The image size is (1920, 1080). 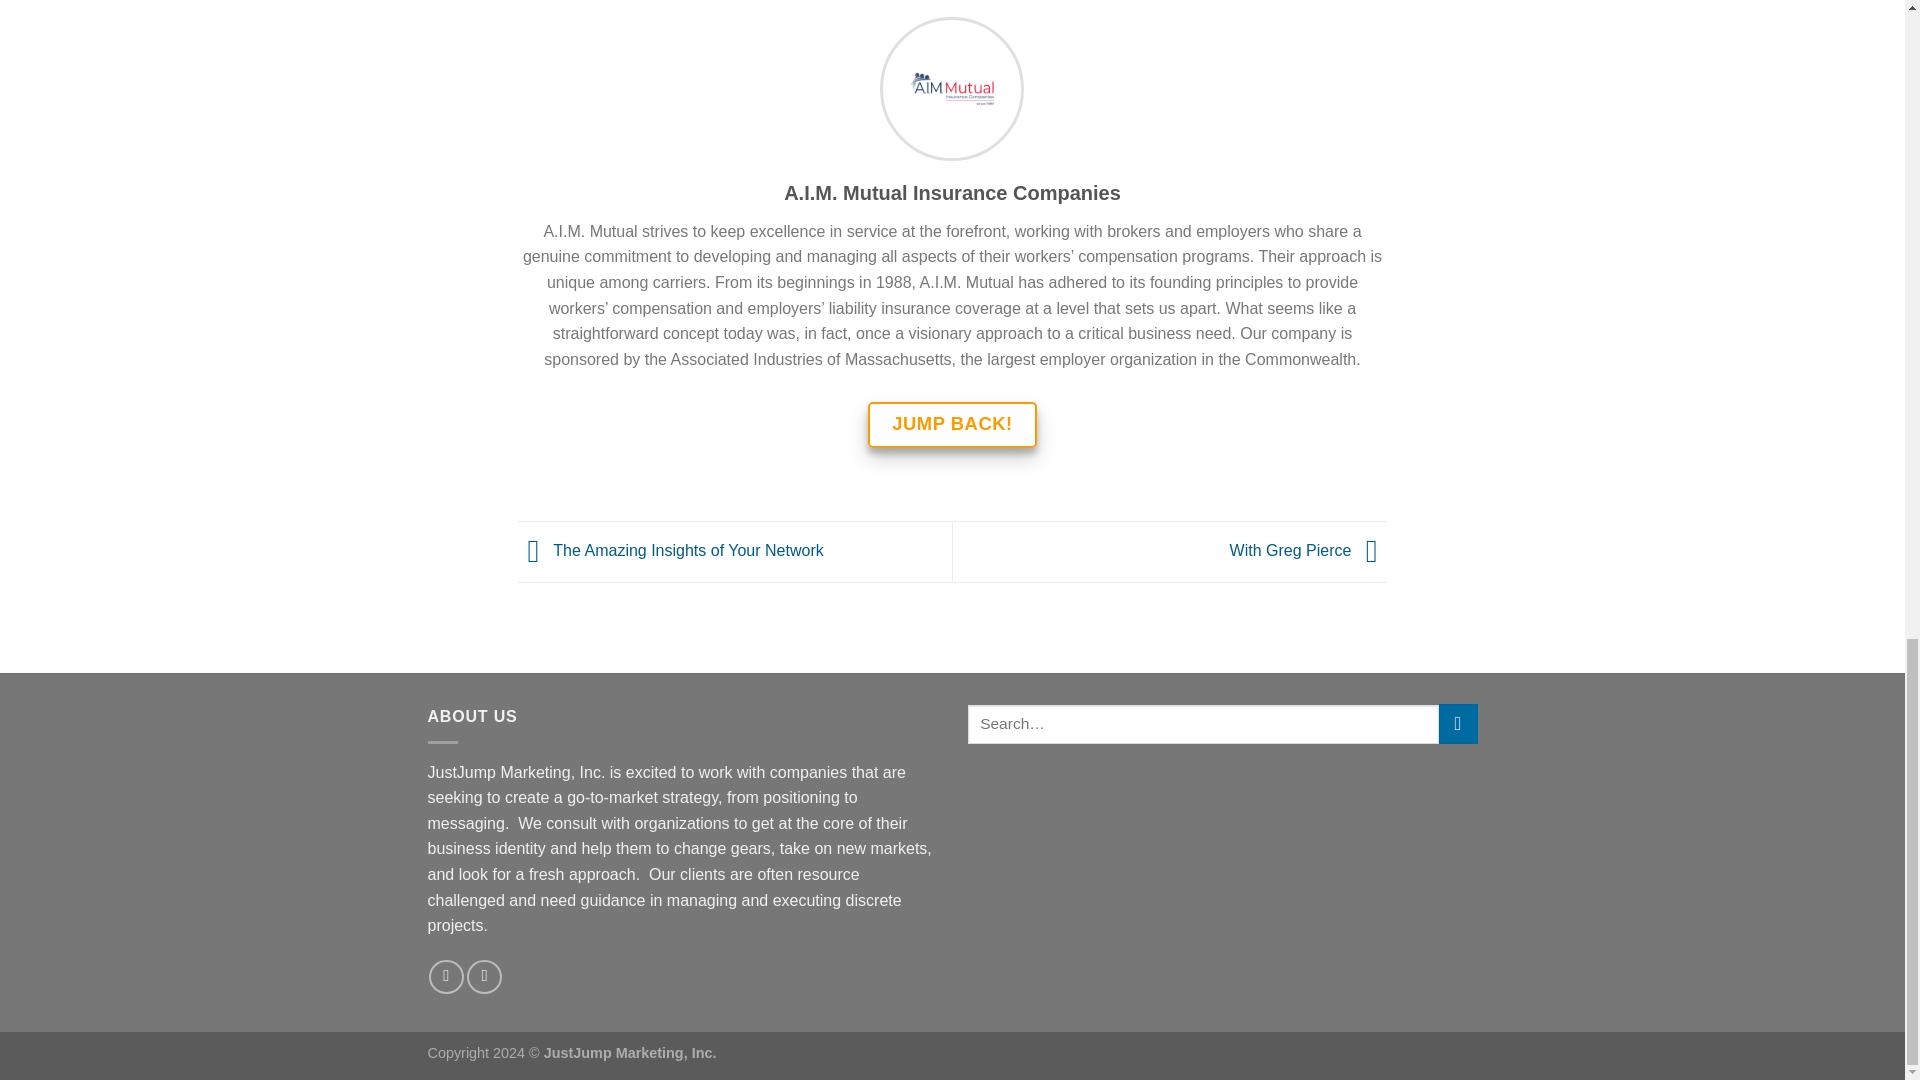 I want to click on JUMP BACK!, so click(x=952, y=424).